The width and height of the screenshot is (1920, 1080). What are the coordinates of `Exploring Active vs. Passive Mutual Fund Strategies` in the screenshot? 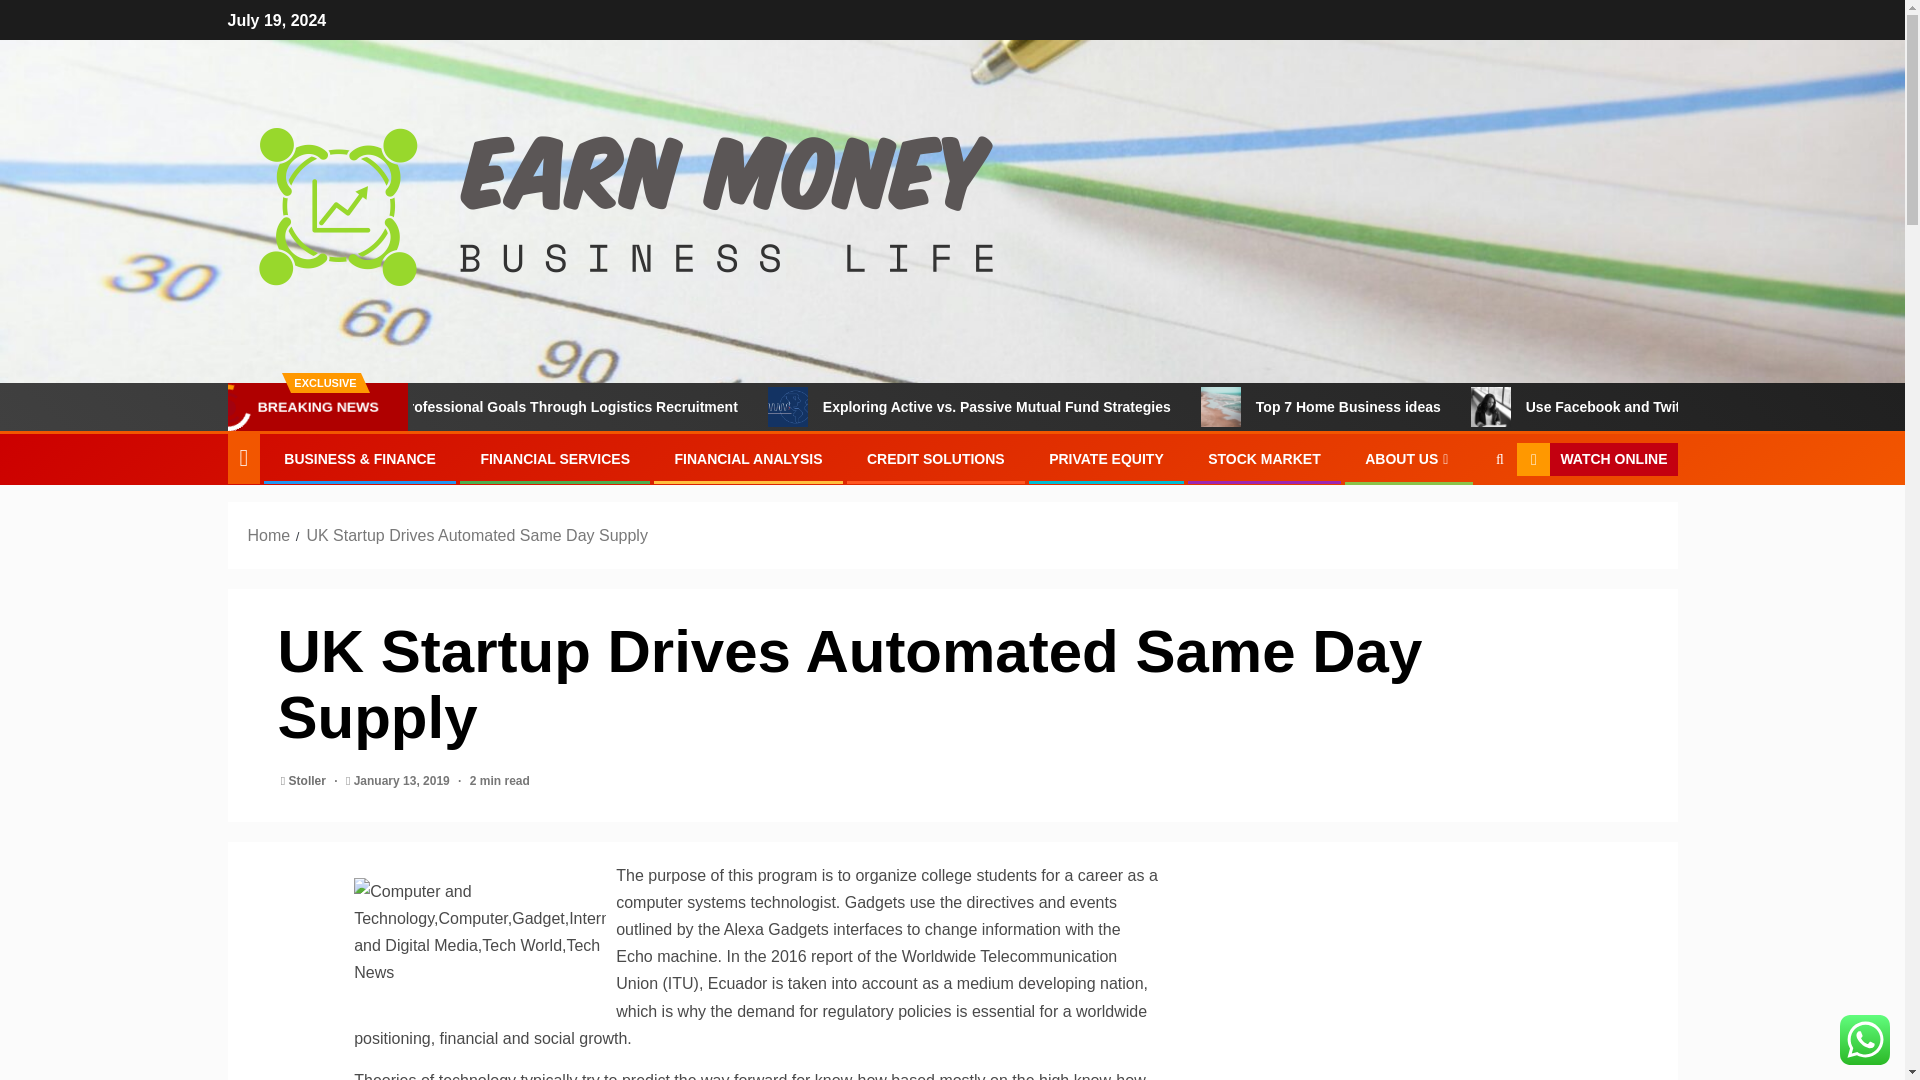 It's located at (1104, 406).